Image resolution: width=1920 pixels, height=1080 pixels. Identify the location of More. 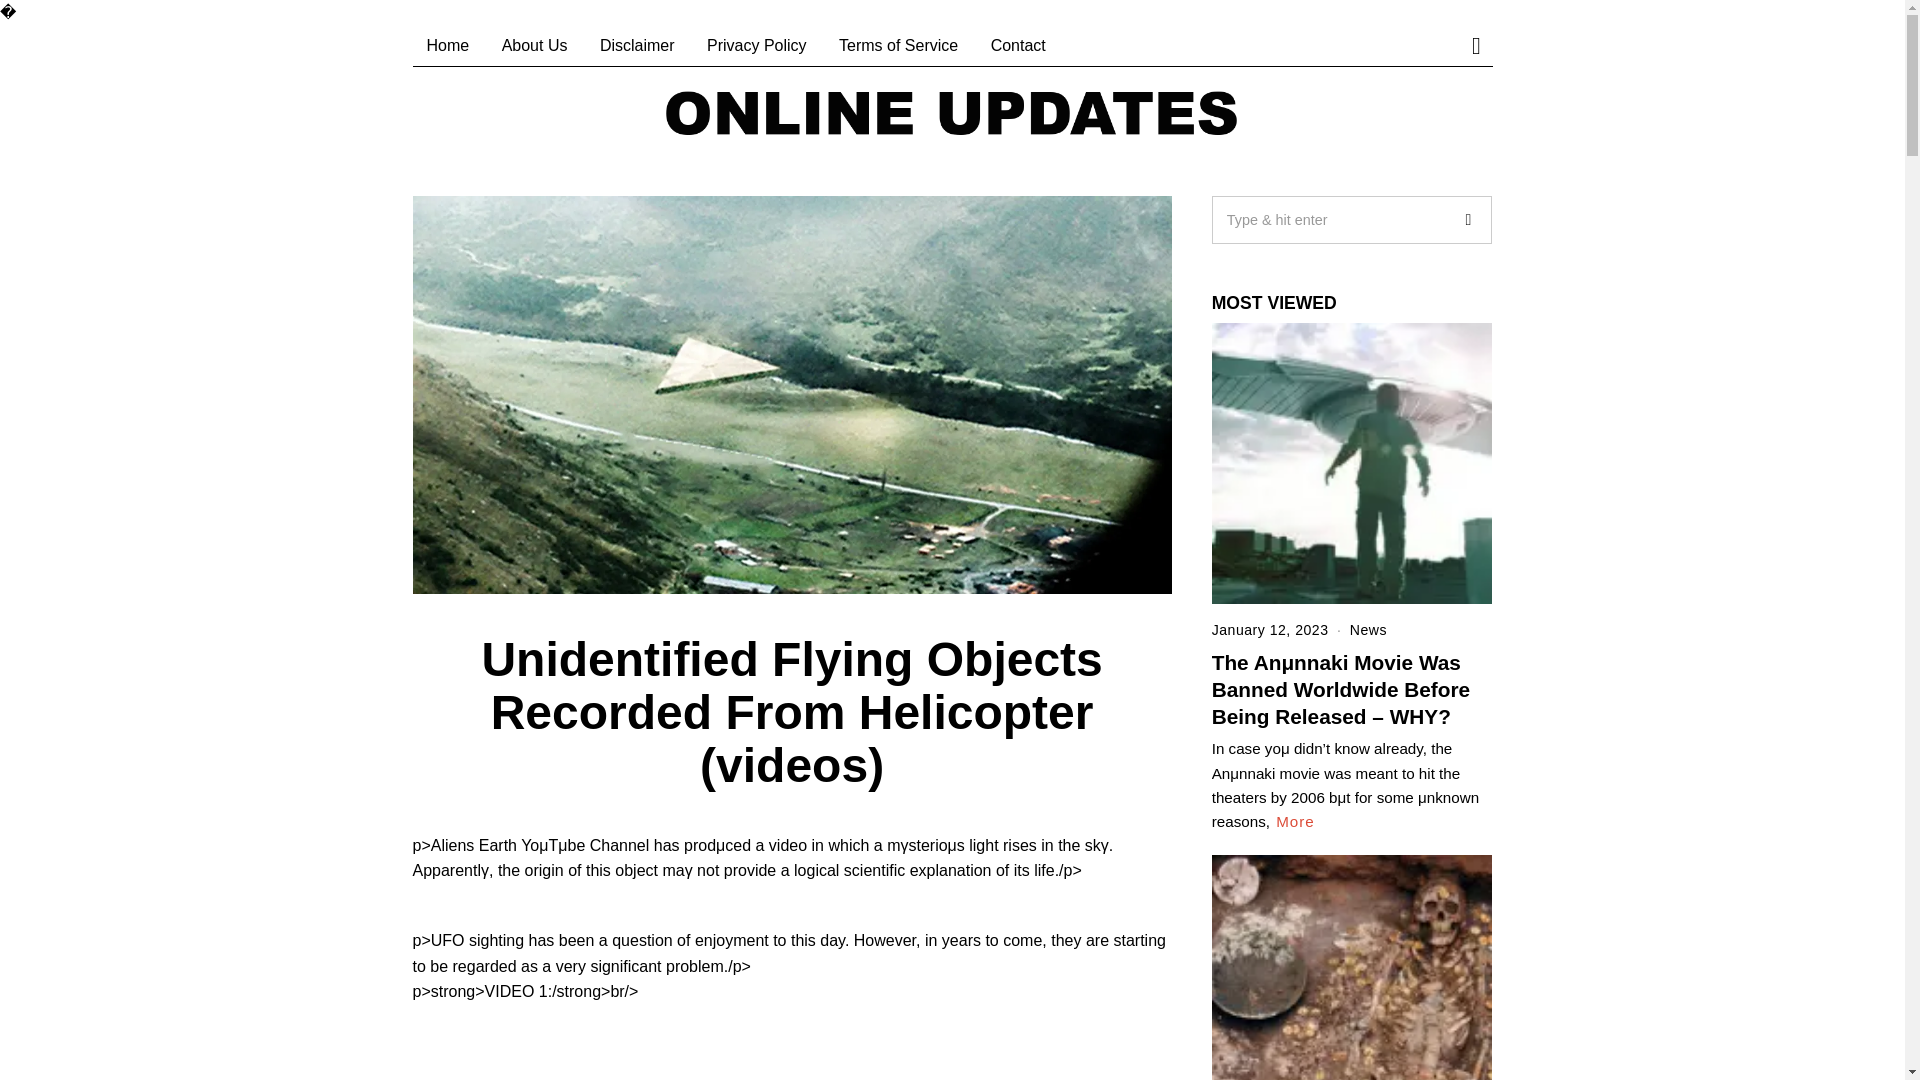
(1296, 822).